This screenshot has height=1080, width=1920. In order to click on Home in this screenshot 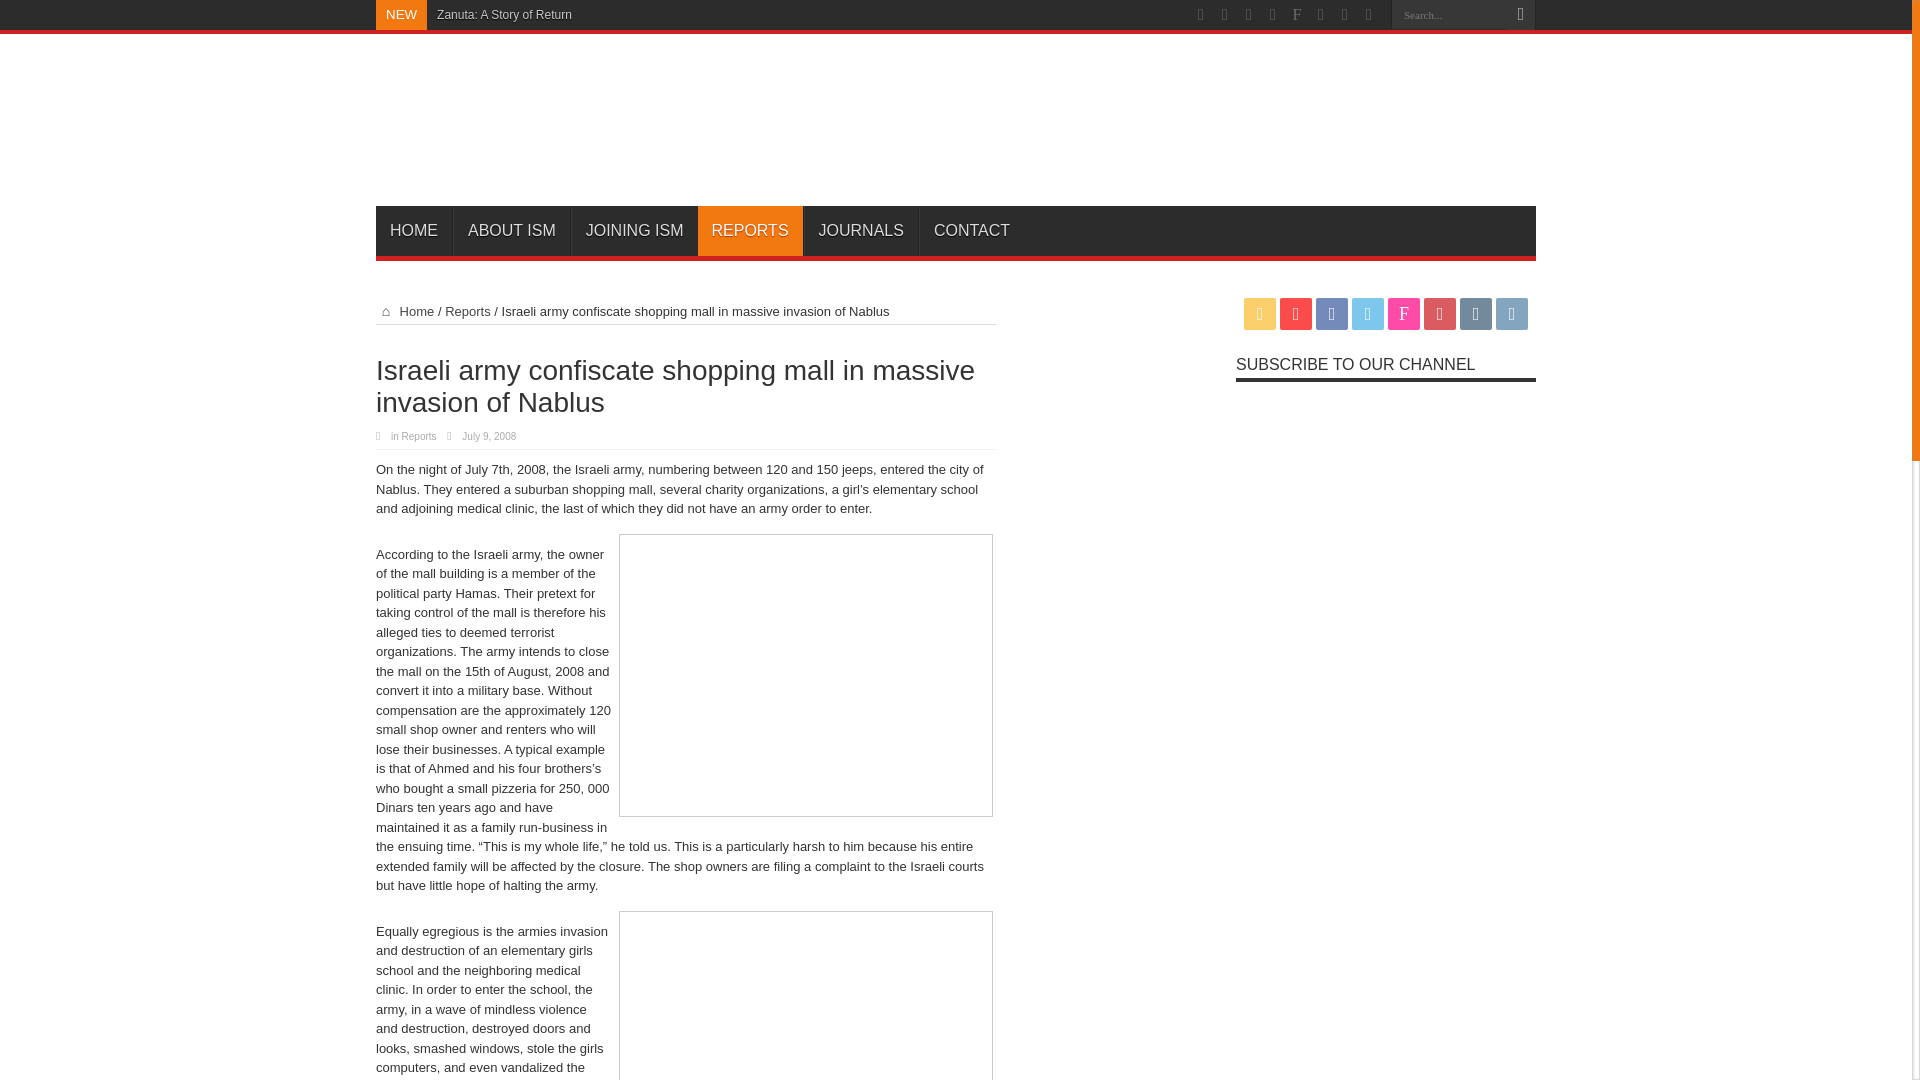, I will do `click(404, 310)`.